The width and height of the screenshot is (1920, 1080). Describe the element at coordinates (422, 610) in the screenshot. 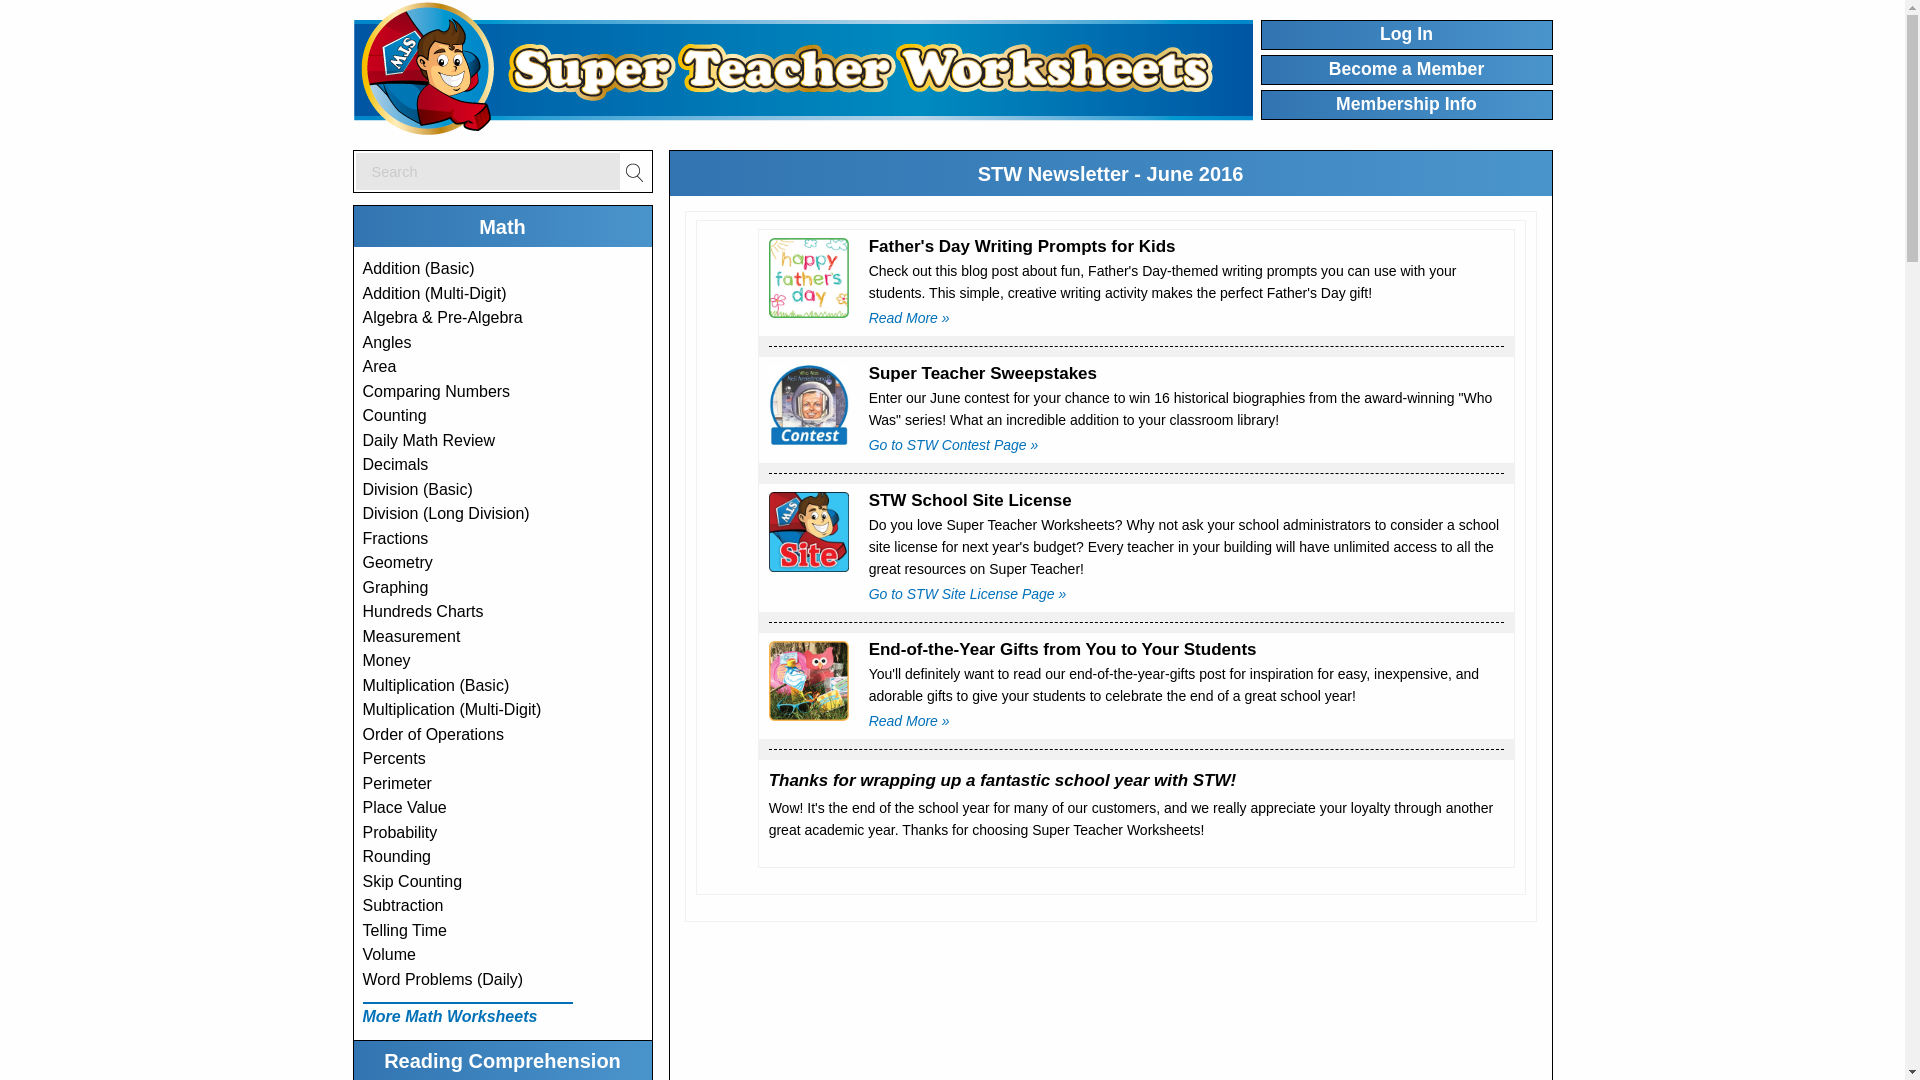

I see `Hundreds Charts` at that location.